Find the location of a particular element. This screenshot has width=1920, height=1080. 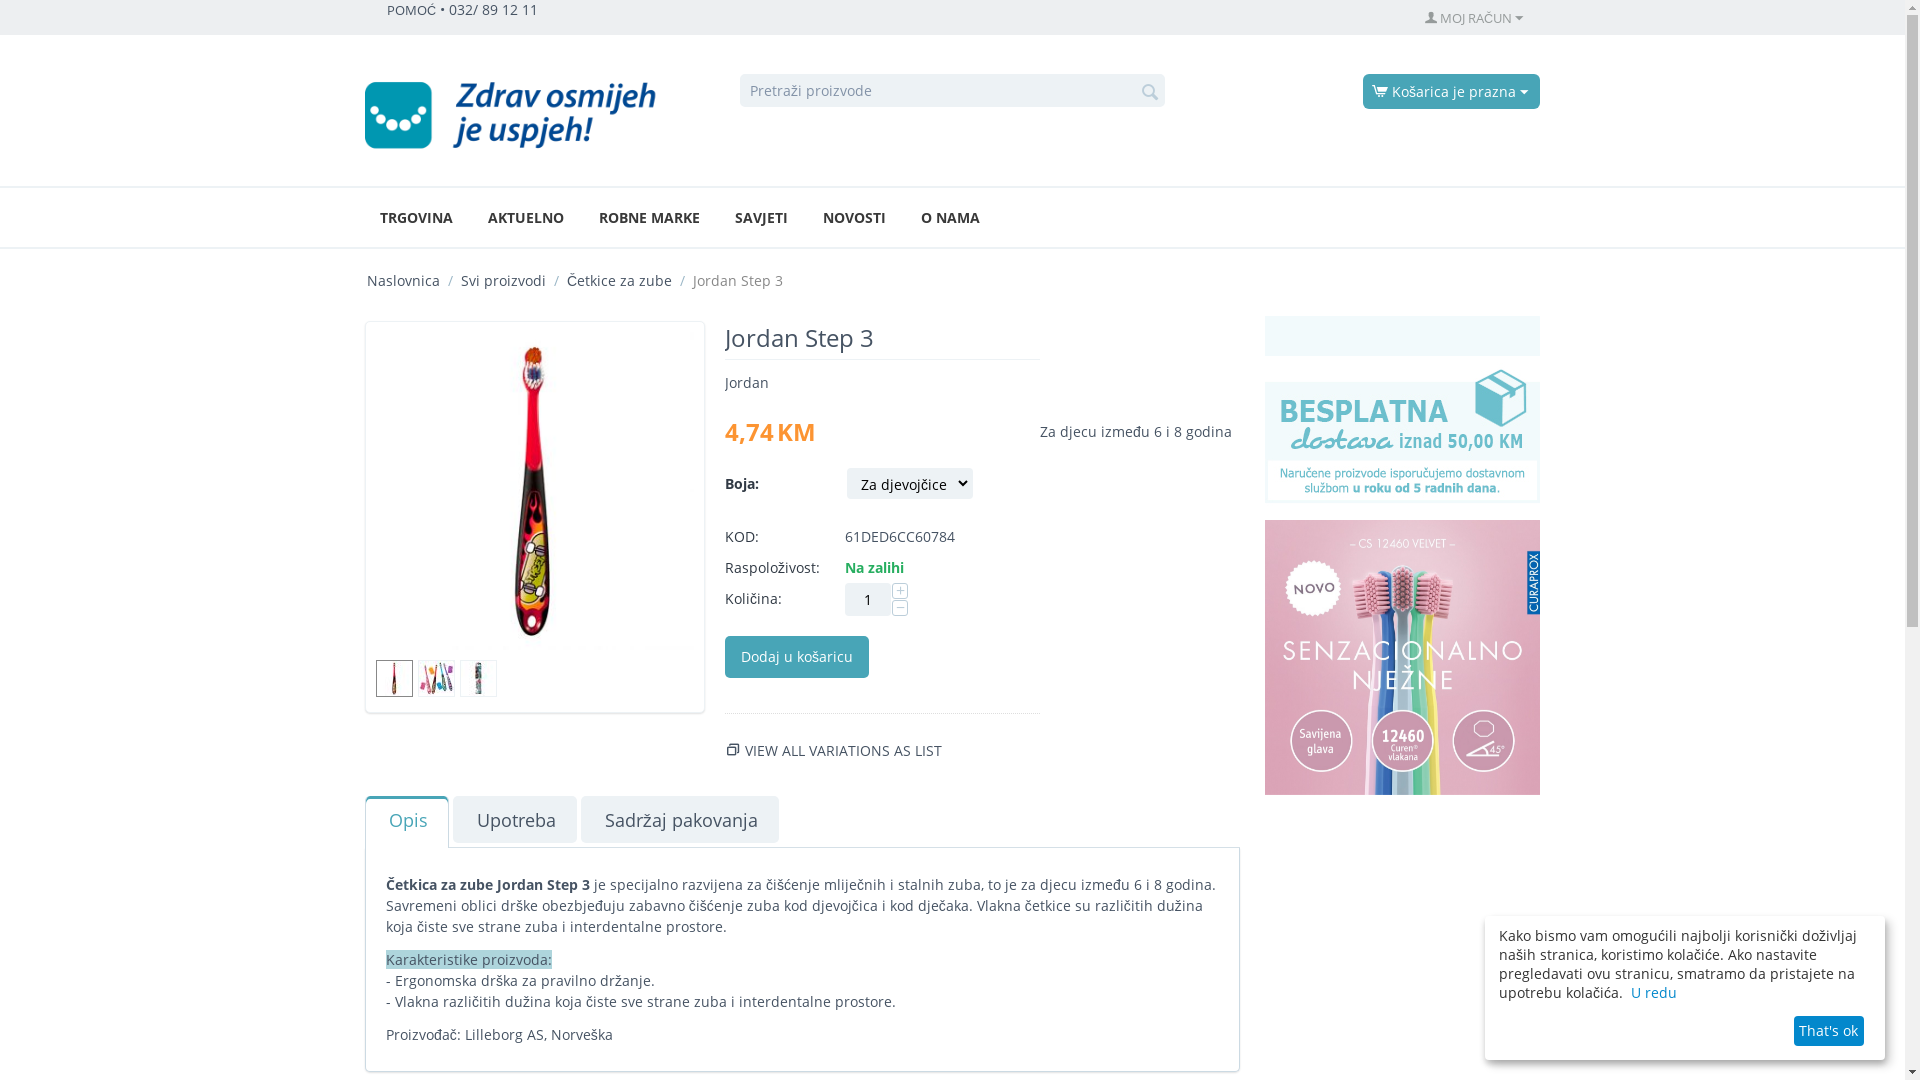

Upotreba is located at coordinates (516, 820).